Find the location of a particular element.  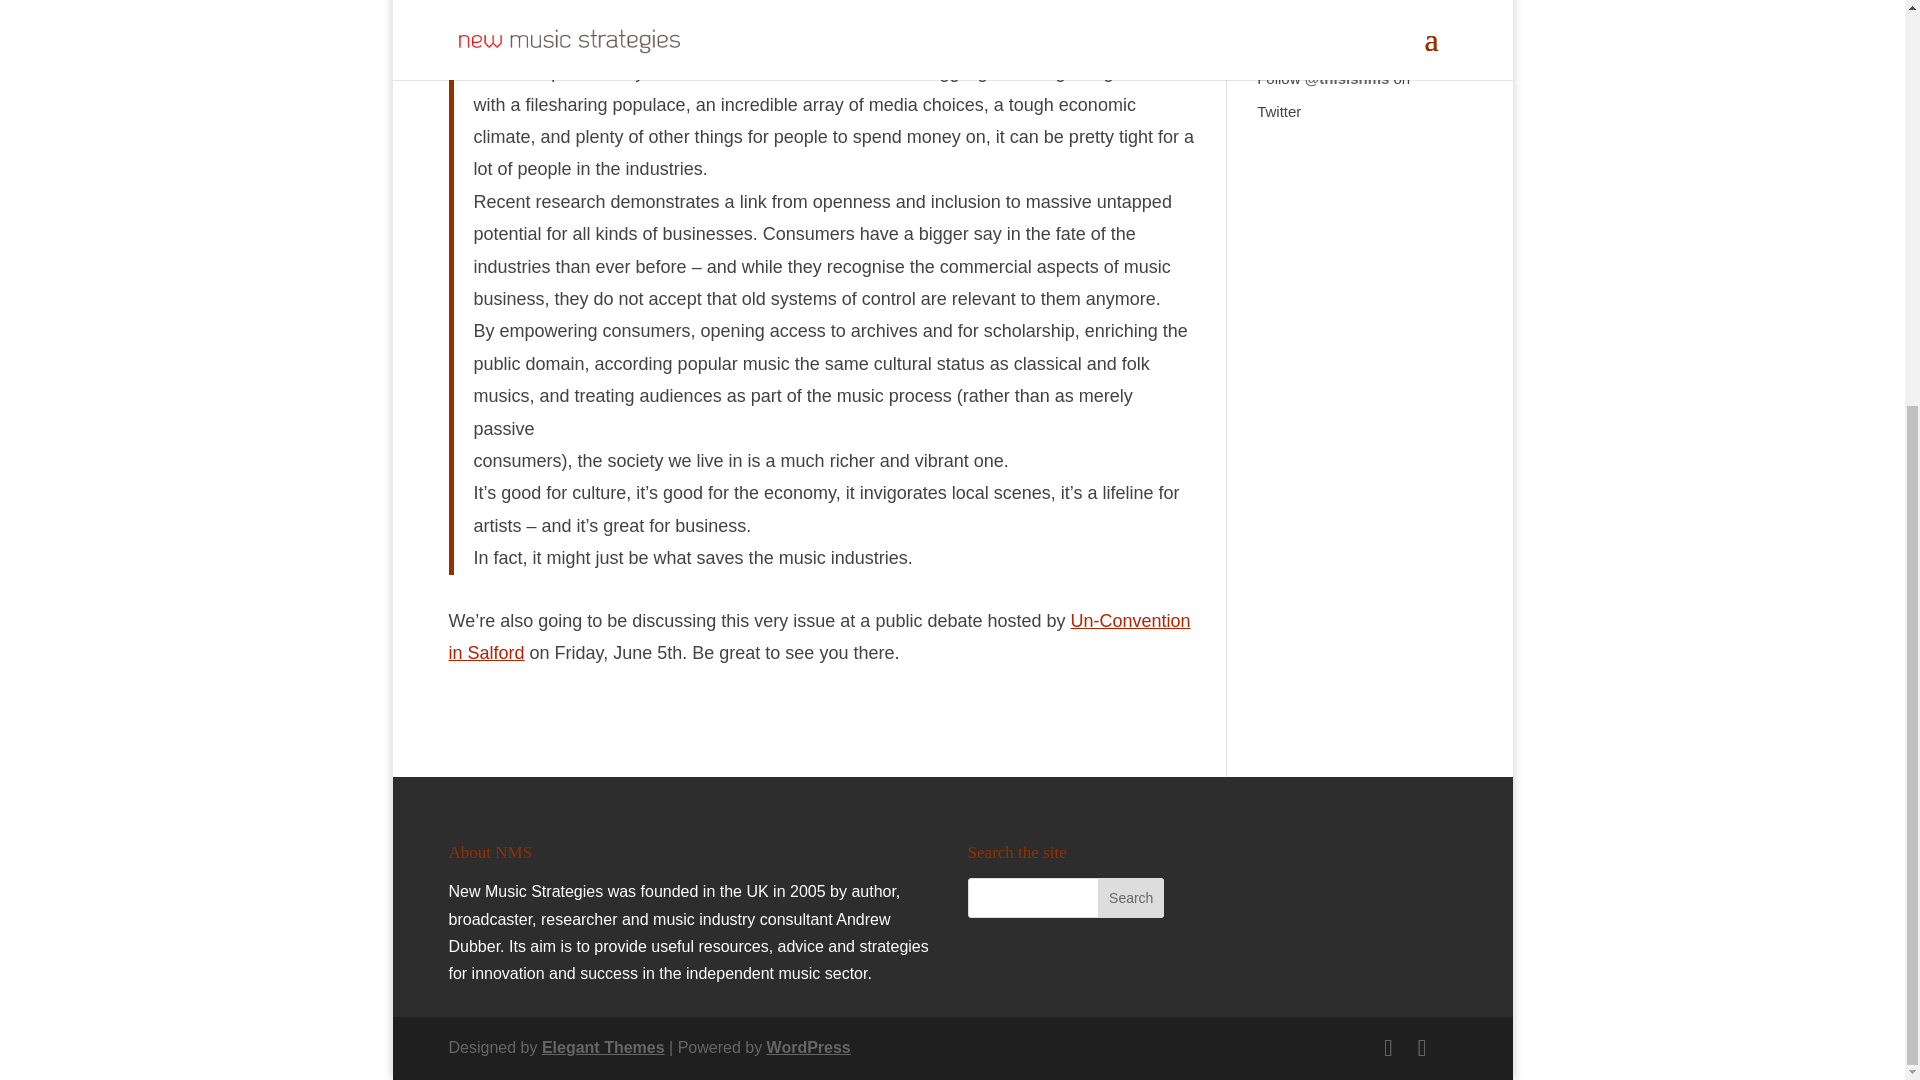

WordPress is located at coordinates (808, 1047).